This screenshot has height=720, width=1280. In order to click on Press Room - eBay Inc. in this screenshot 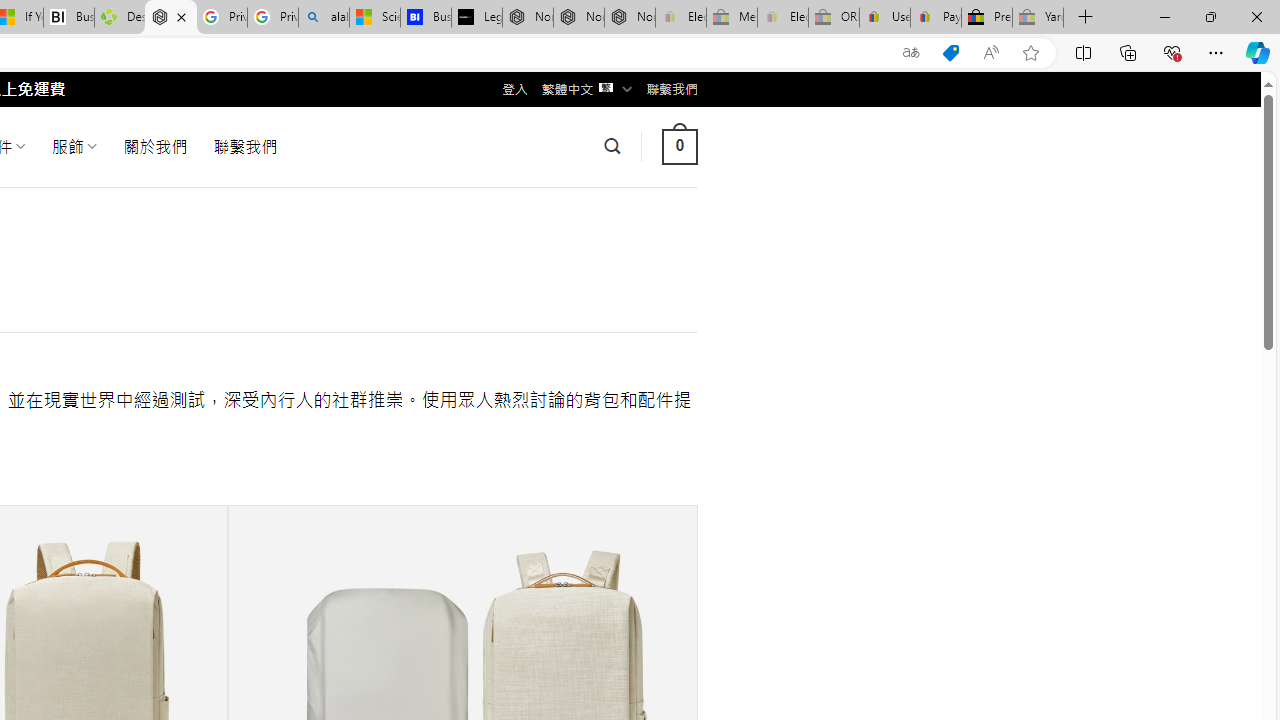, I will do `click(987, 18)`.